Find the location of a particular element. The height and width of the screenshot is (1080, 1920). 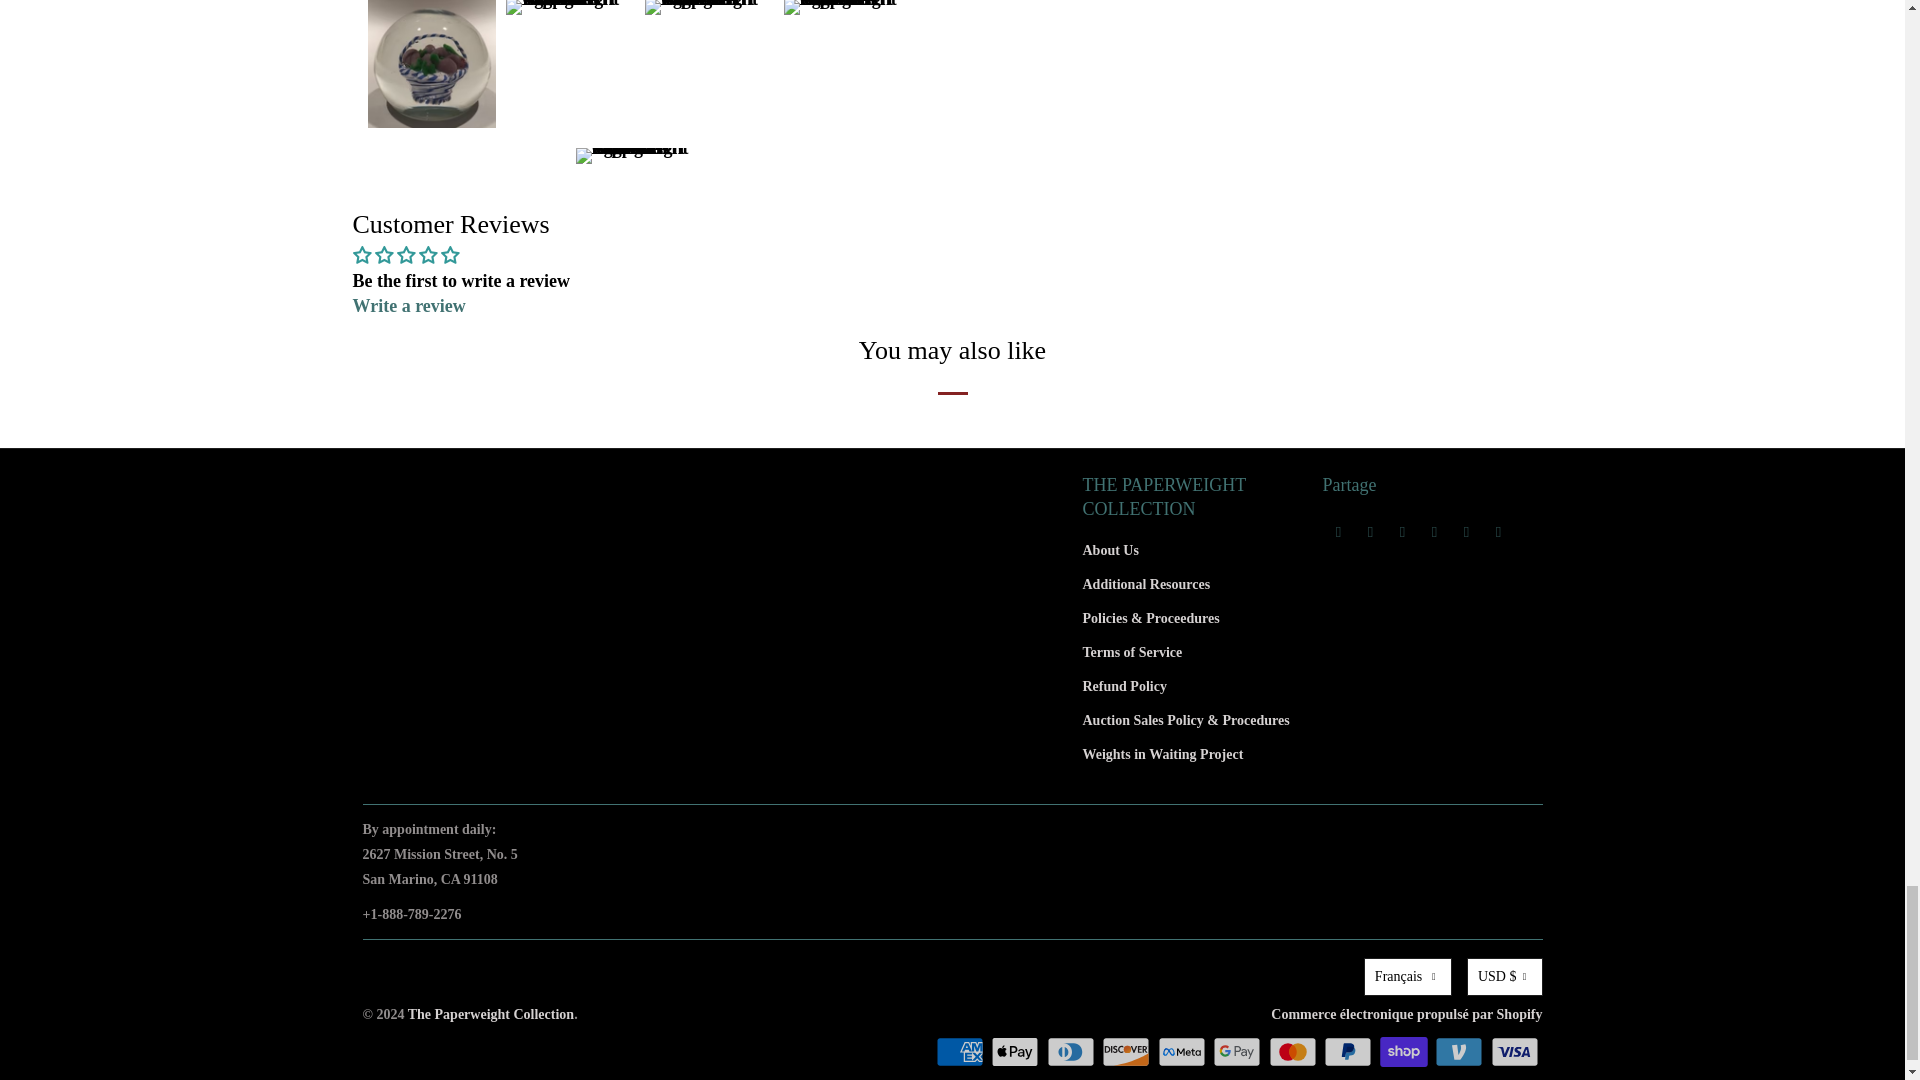

Meta Pay is located at coordinates (1183, 1052).